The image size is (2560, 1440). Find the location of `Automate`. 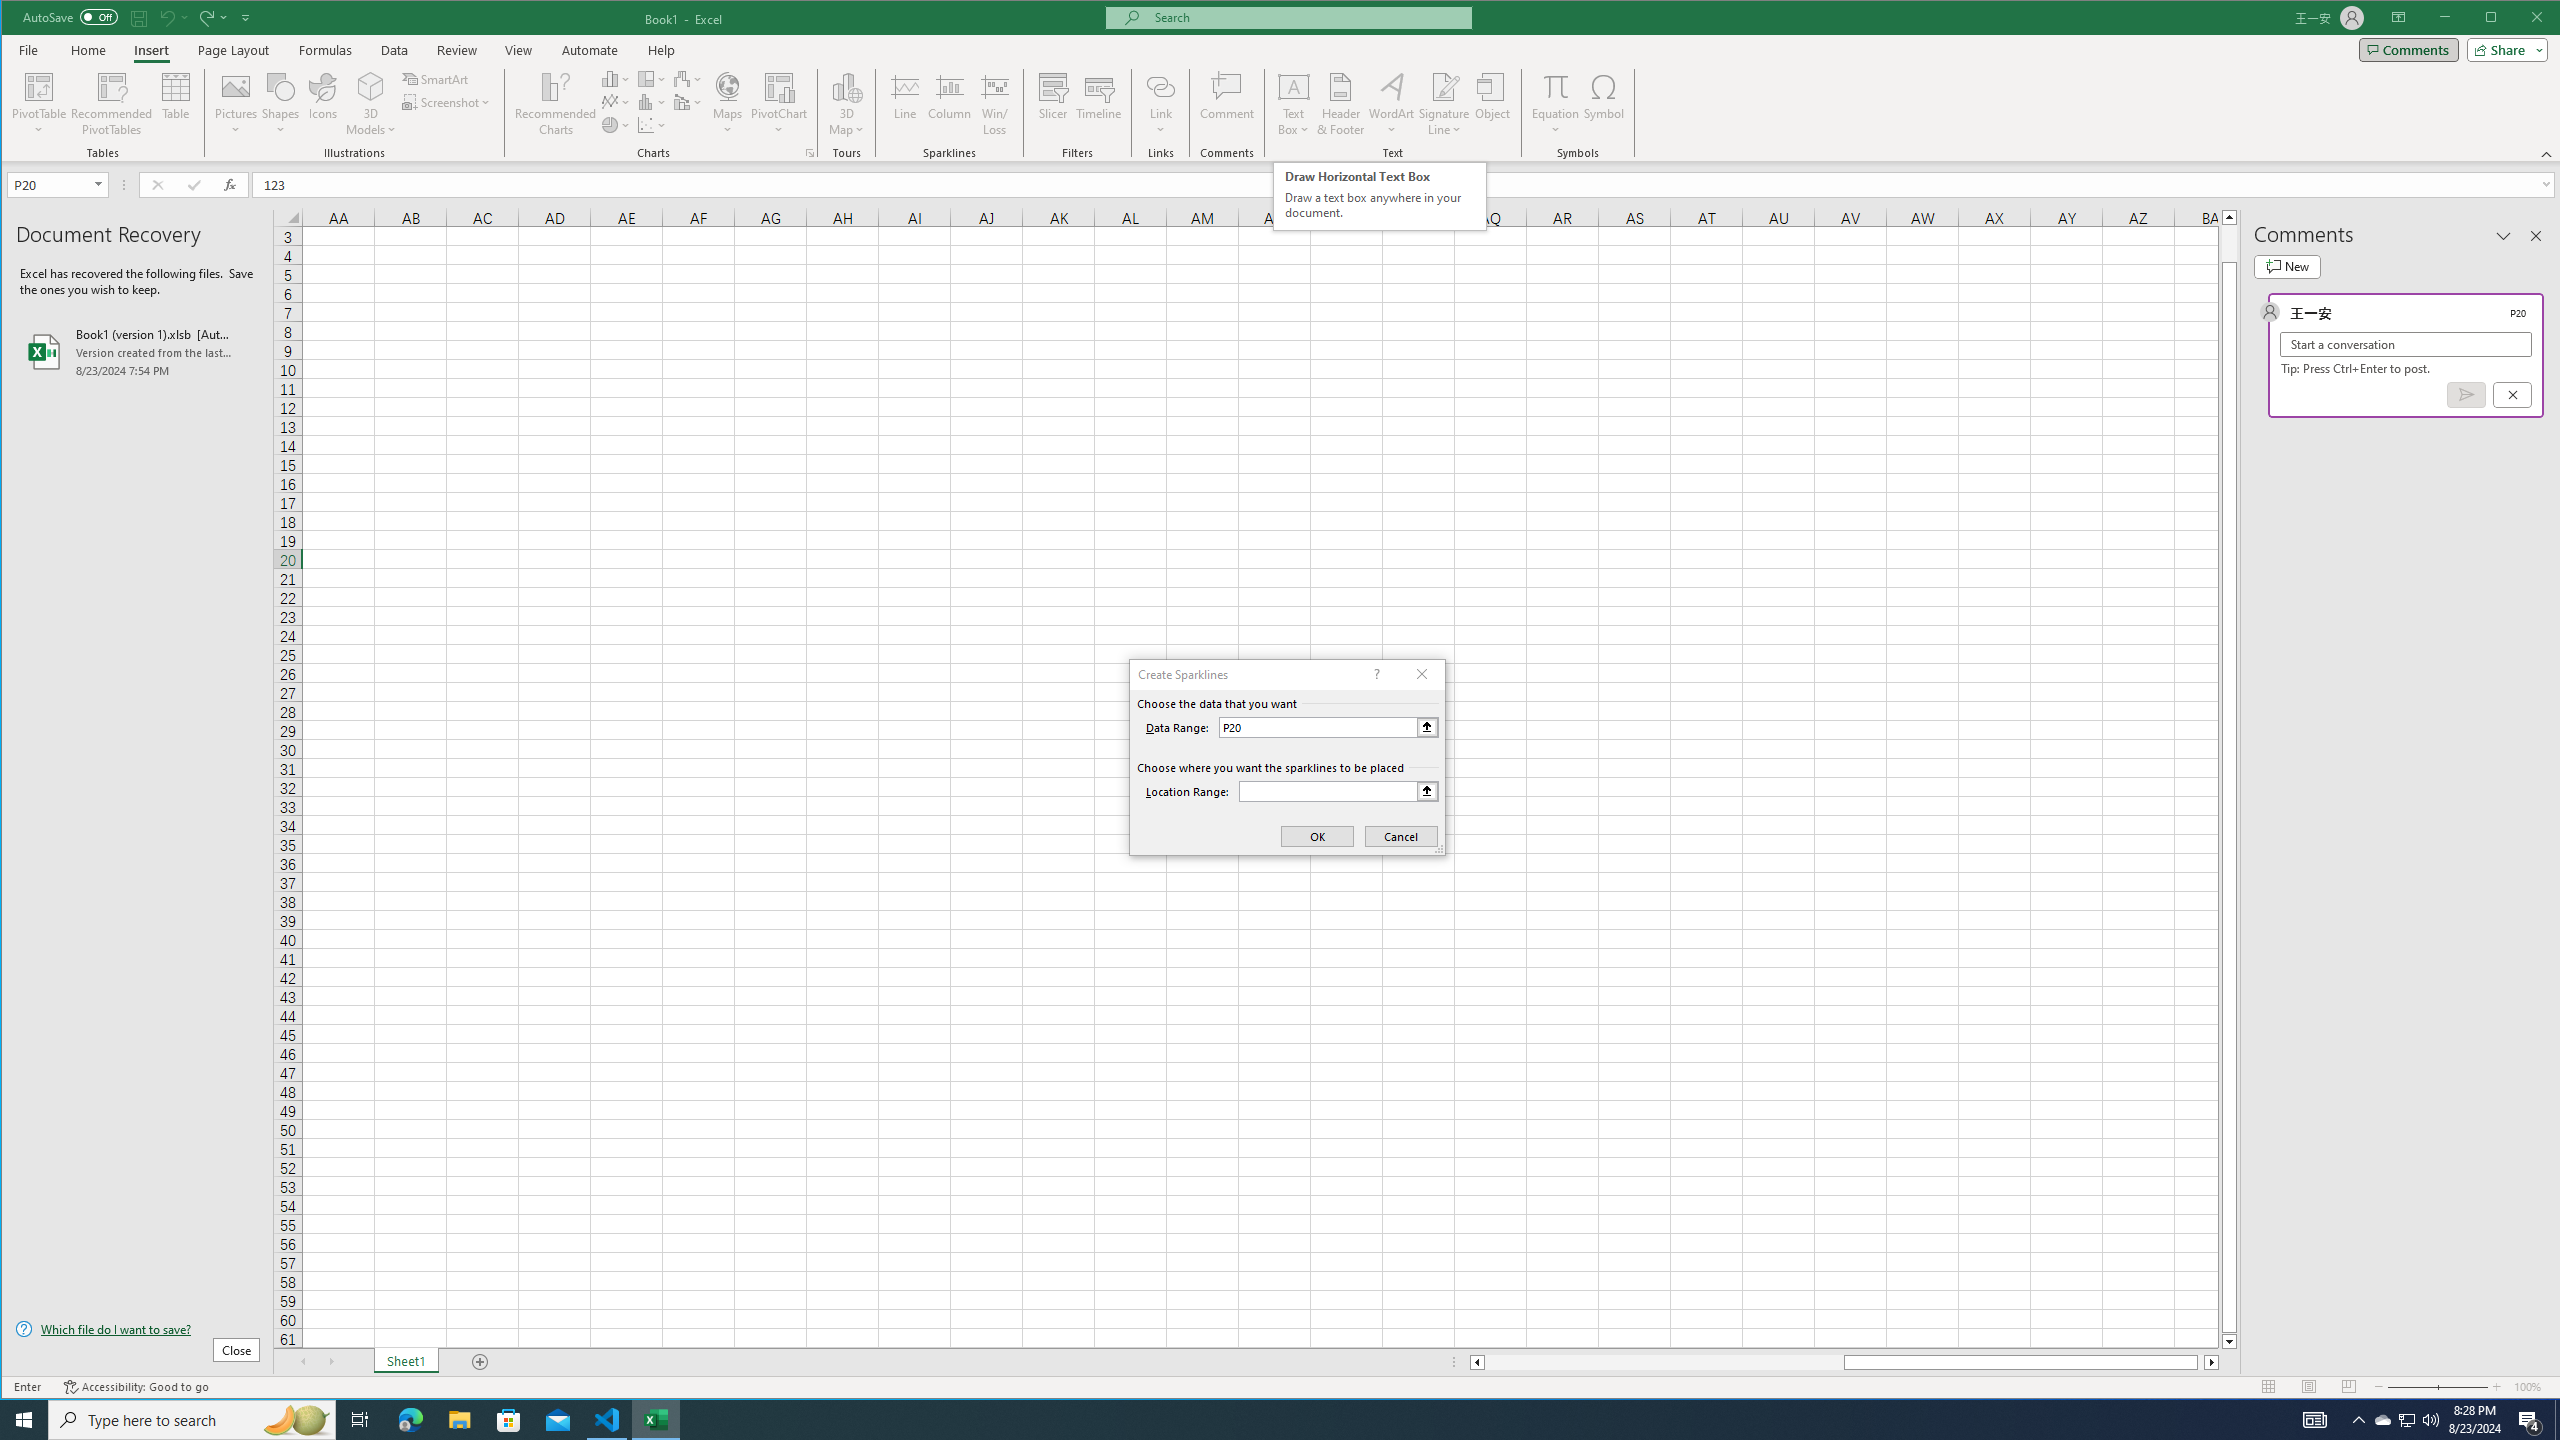

Automate is located at coordinates (590, 50).